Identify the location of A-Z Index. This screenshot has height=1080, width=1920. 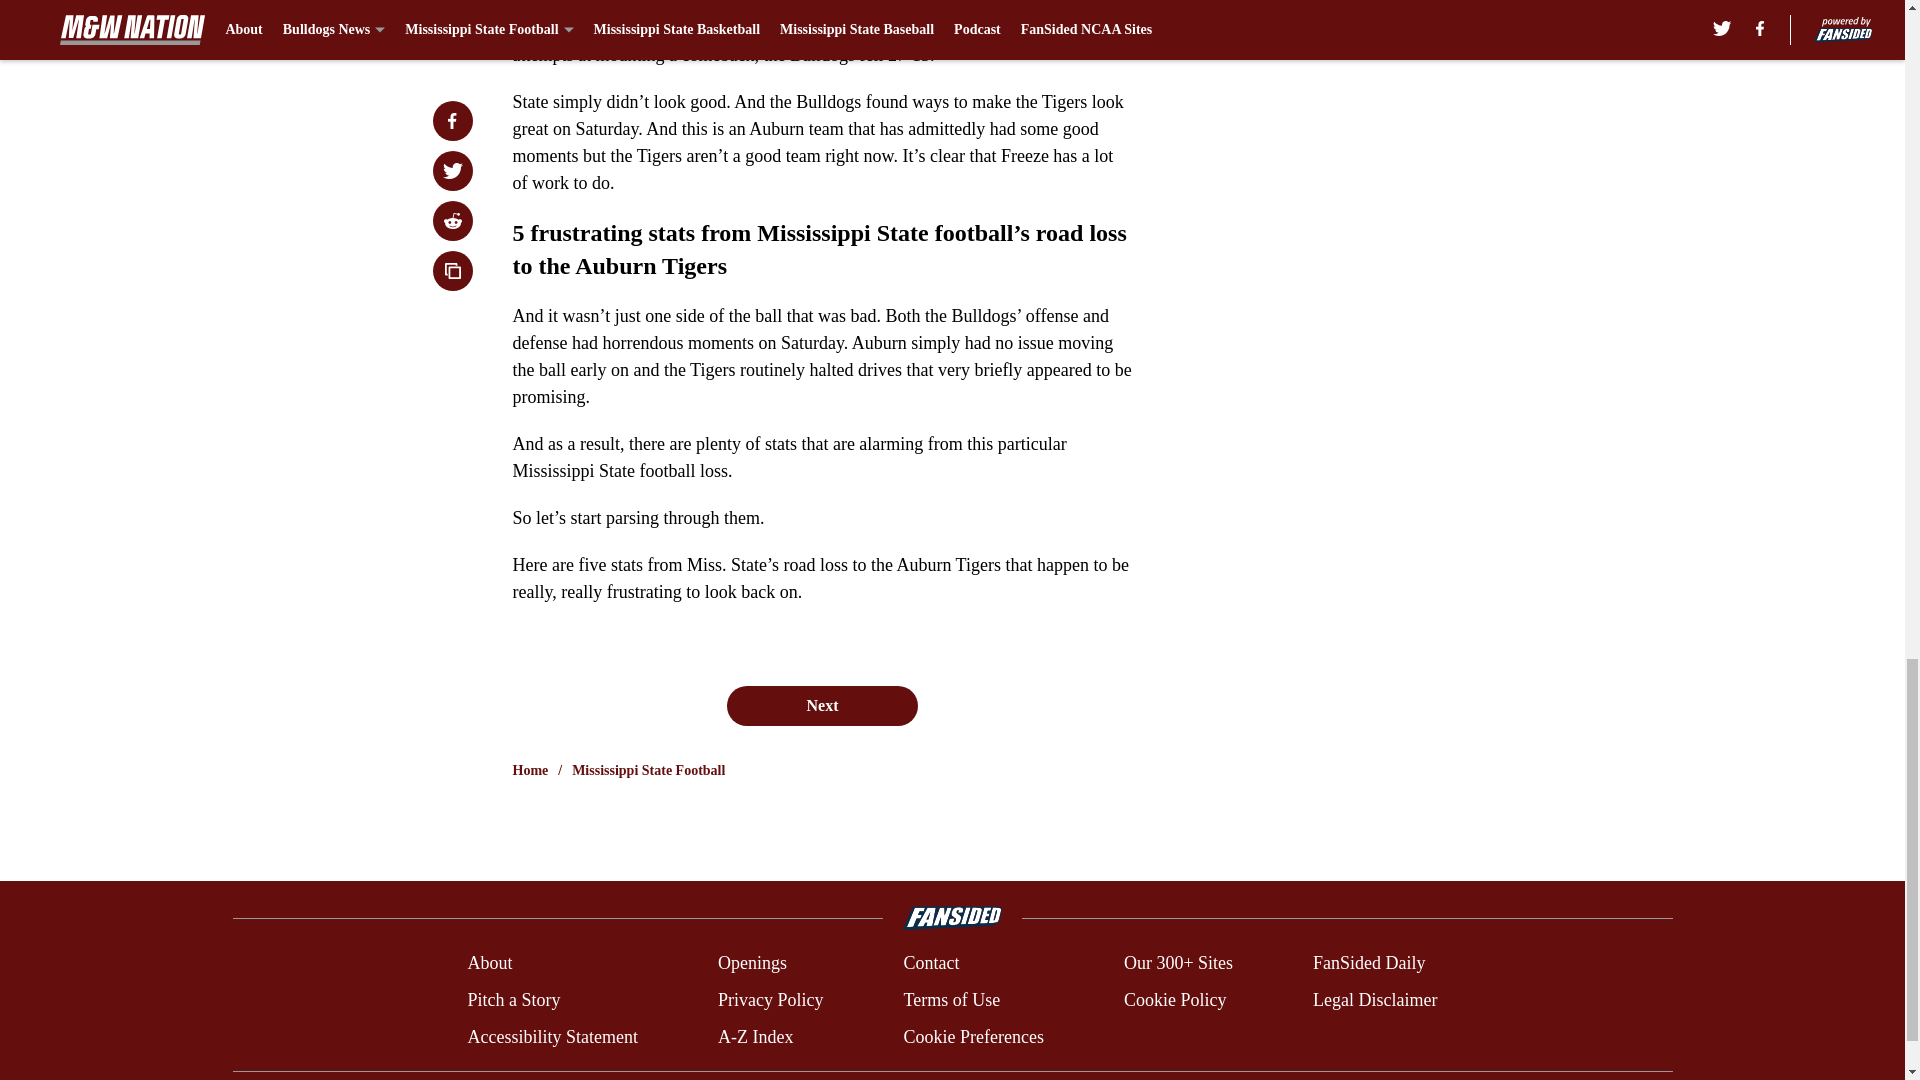
(755, 1036).